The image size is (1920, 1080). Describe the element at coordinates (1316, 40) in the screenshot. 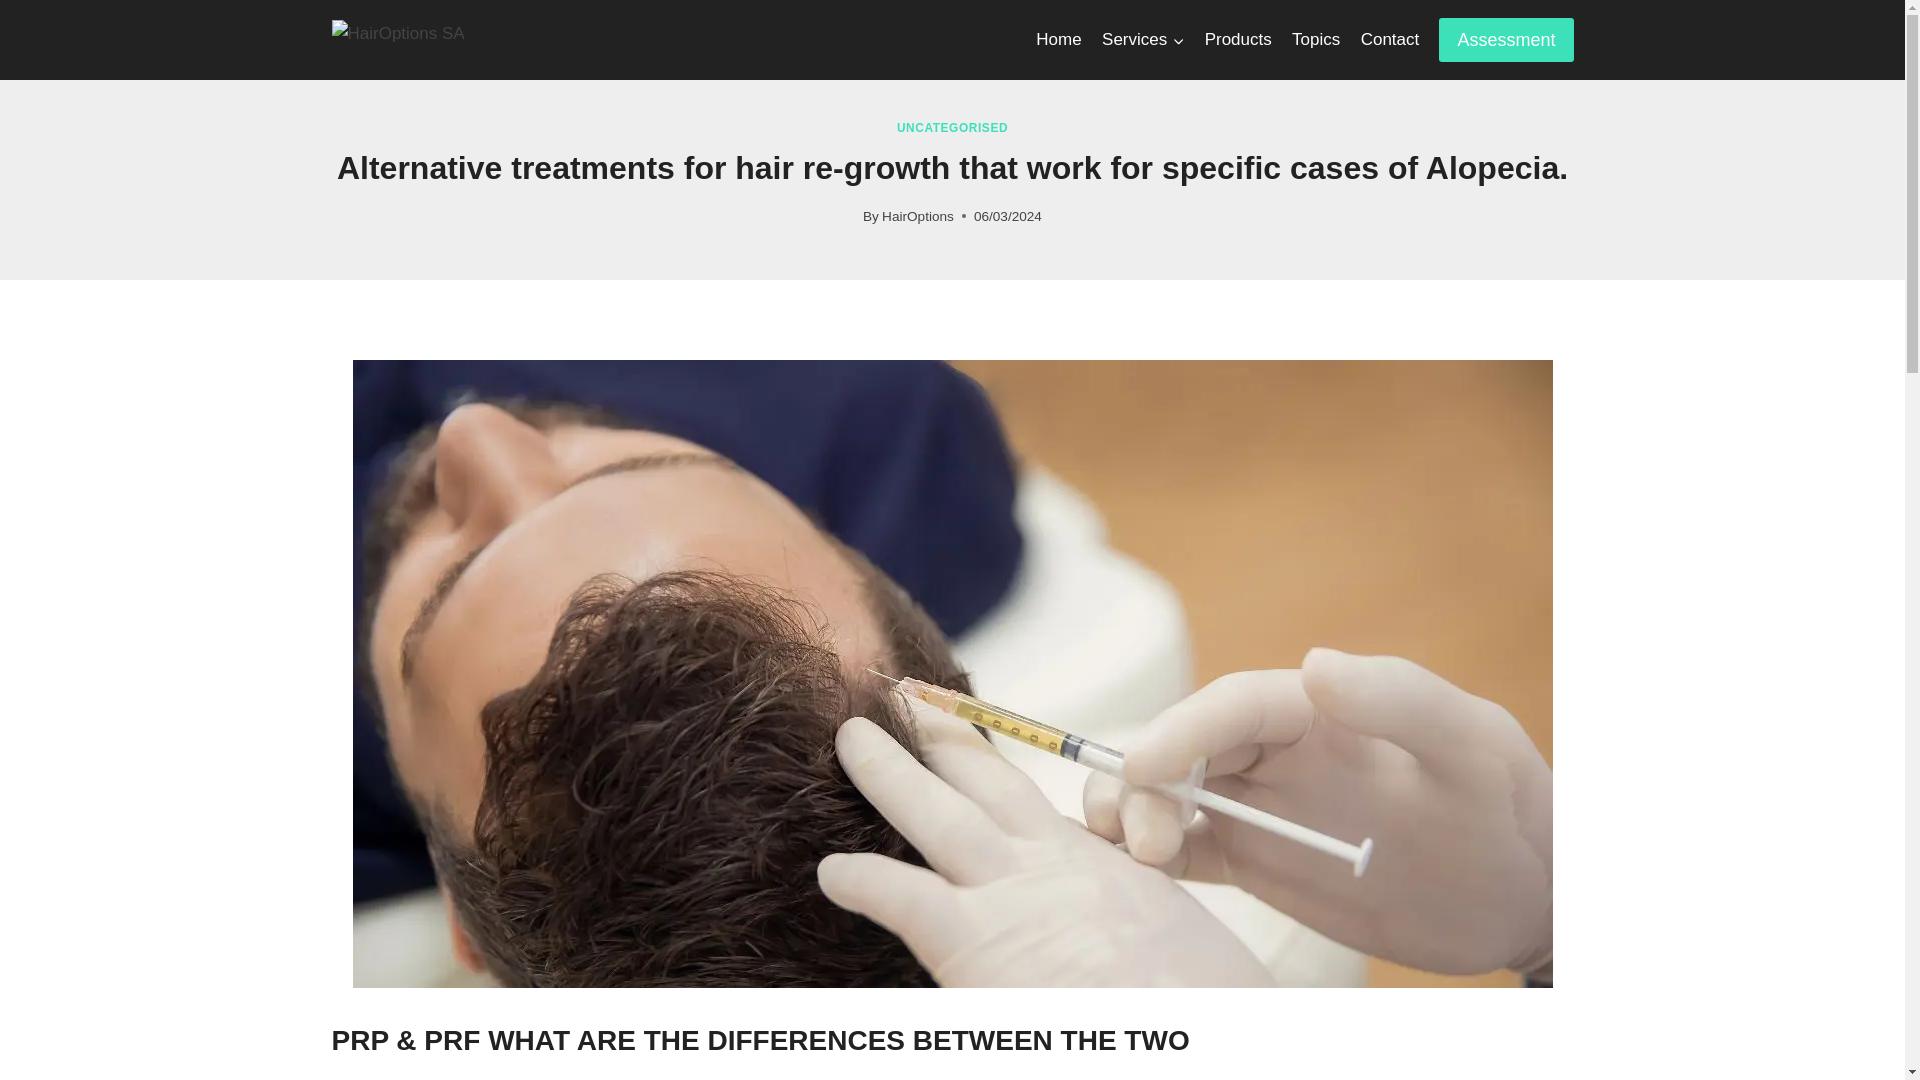

I see `Topics` at that location.